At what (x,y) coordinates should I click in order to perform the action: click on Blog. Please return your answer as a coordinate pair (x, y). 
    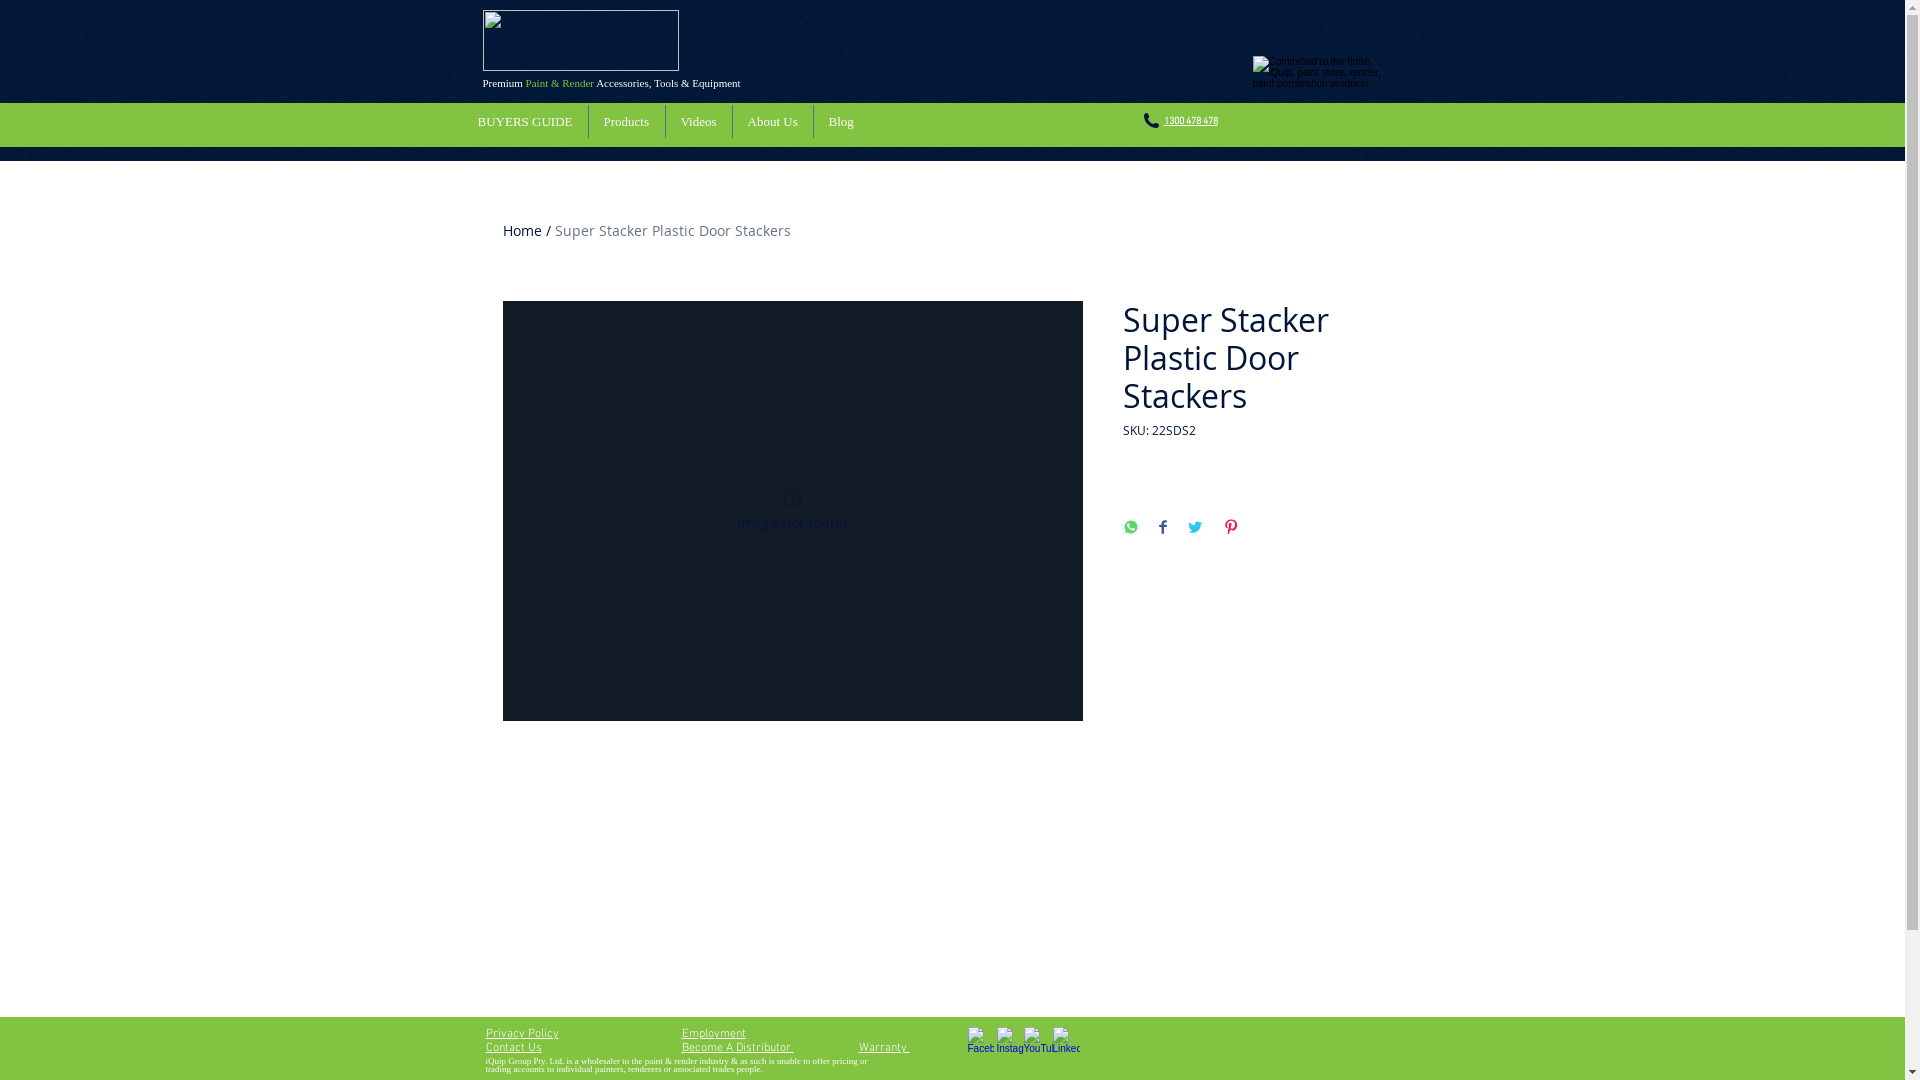
    Looking at the image, I should click on (840, 122).